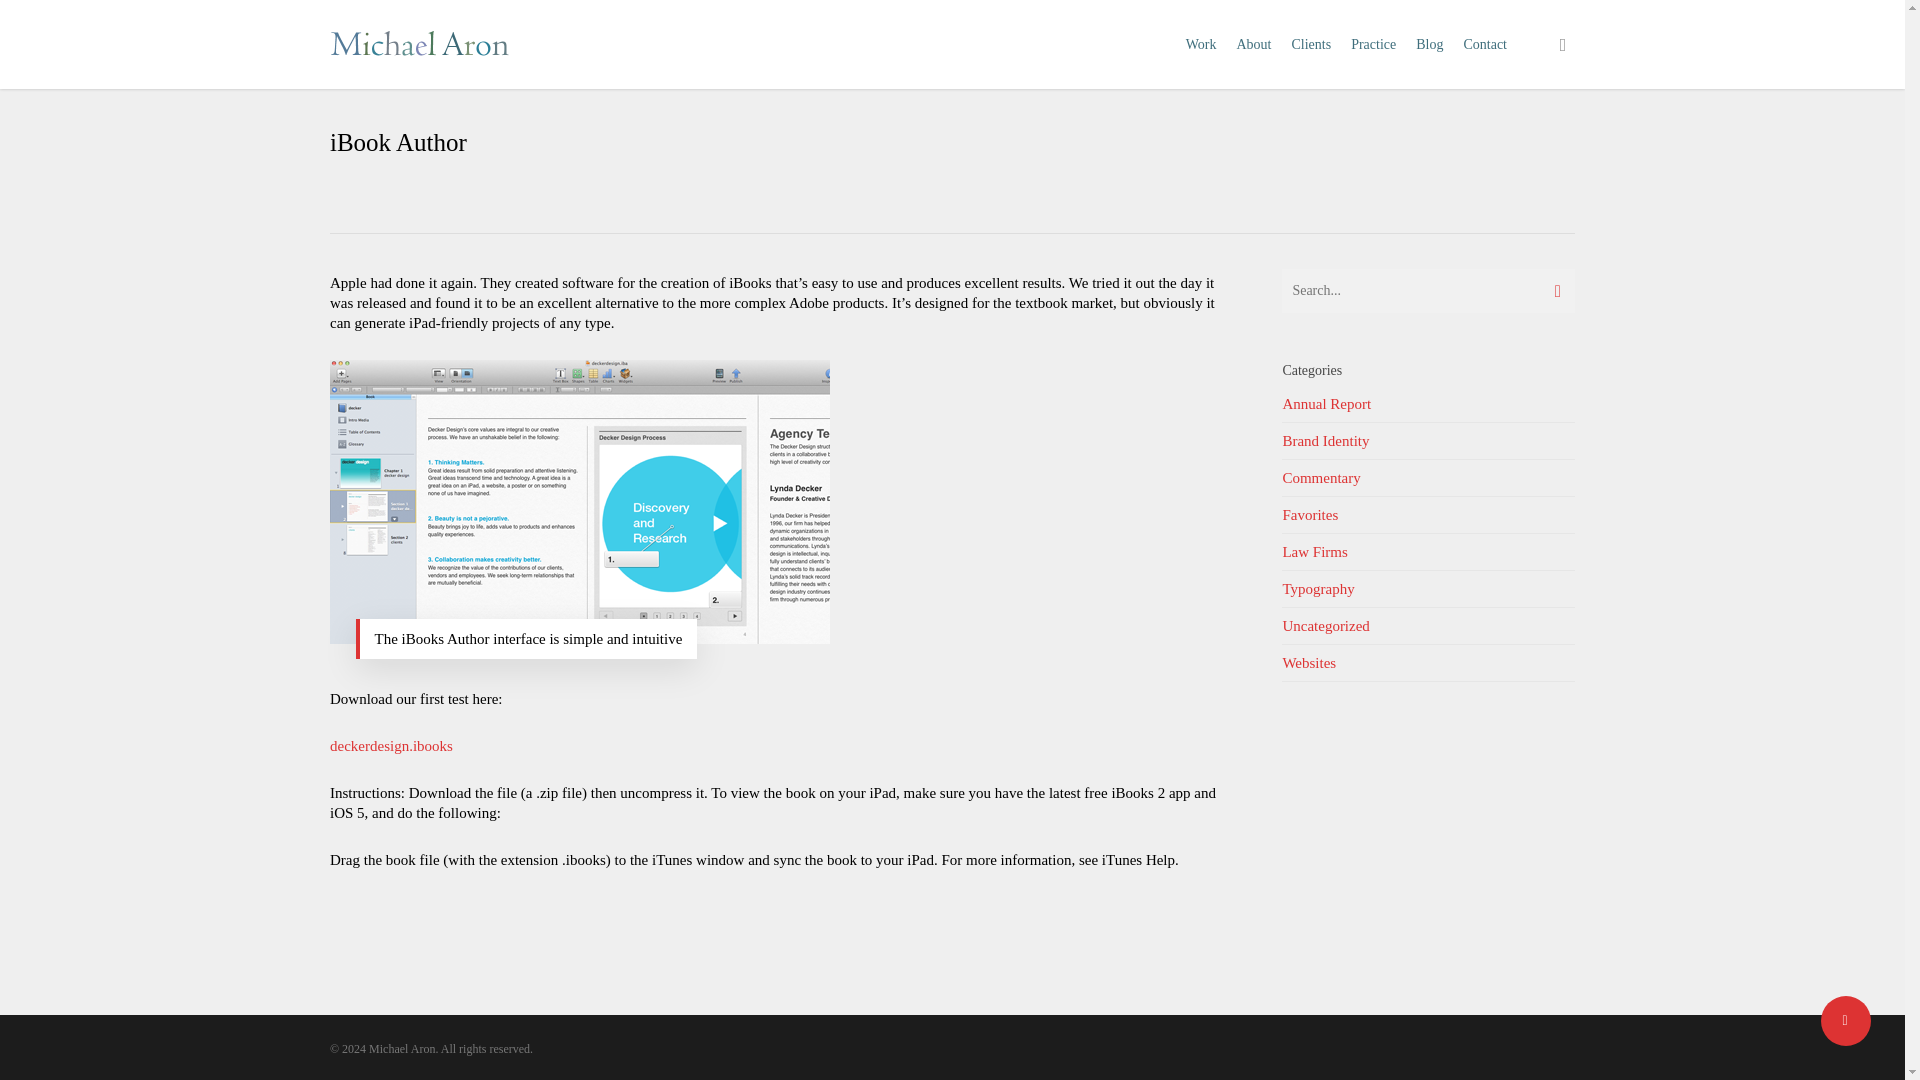 The width and height of the screenshot is (1920, 1080). What do you see at coordinates (1428, 590) in the screenshot?
I see `Typography` at bounding box center [1428, 590].